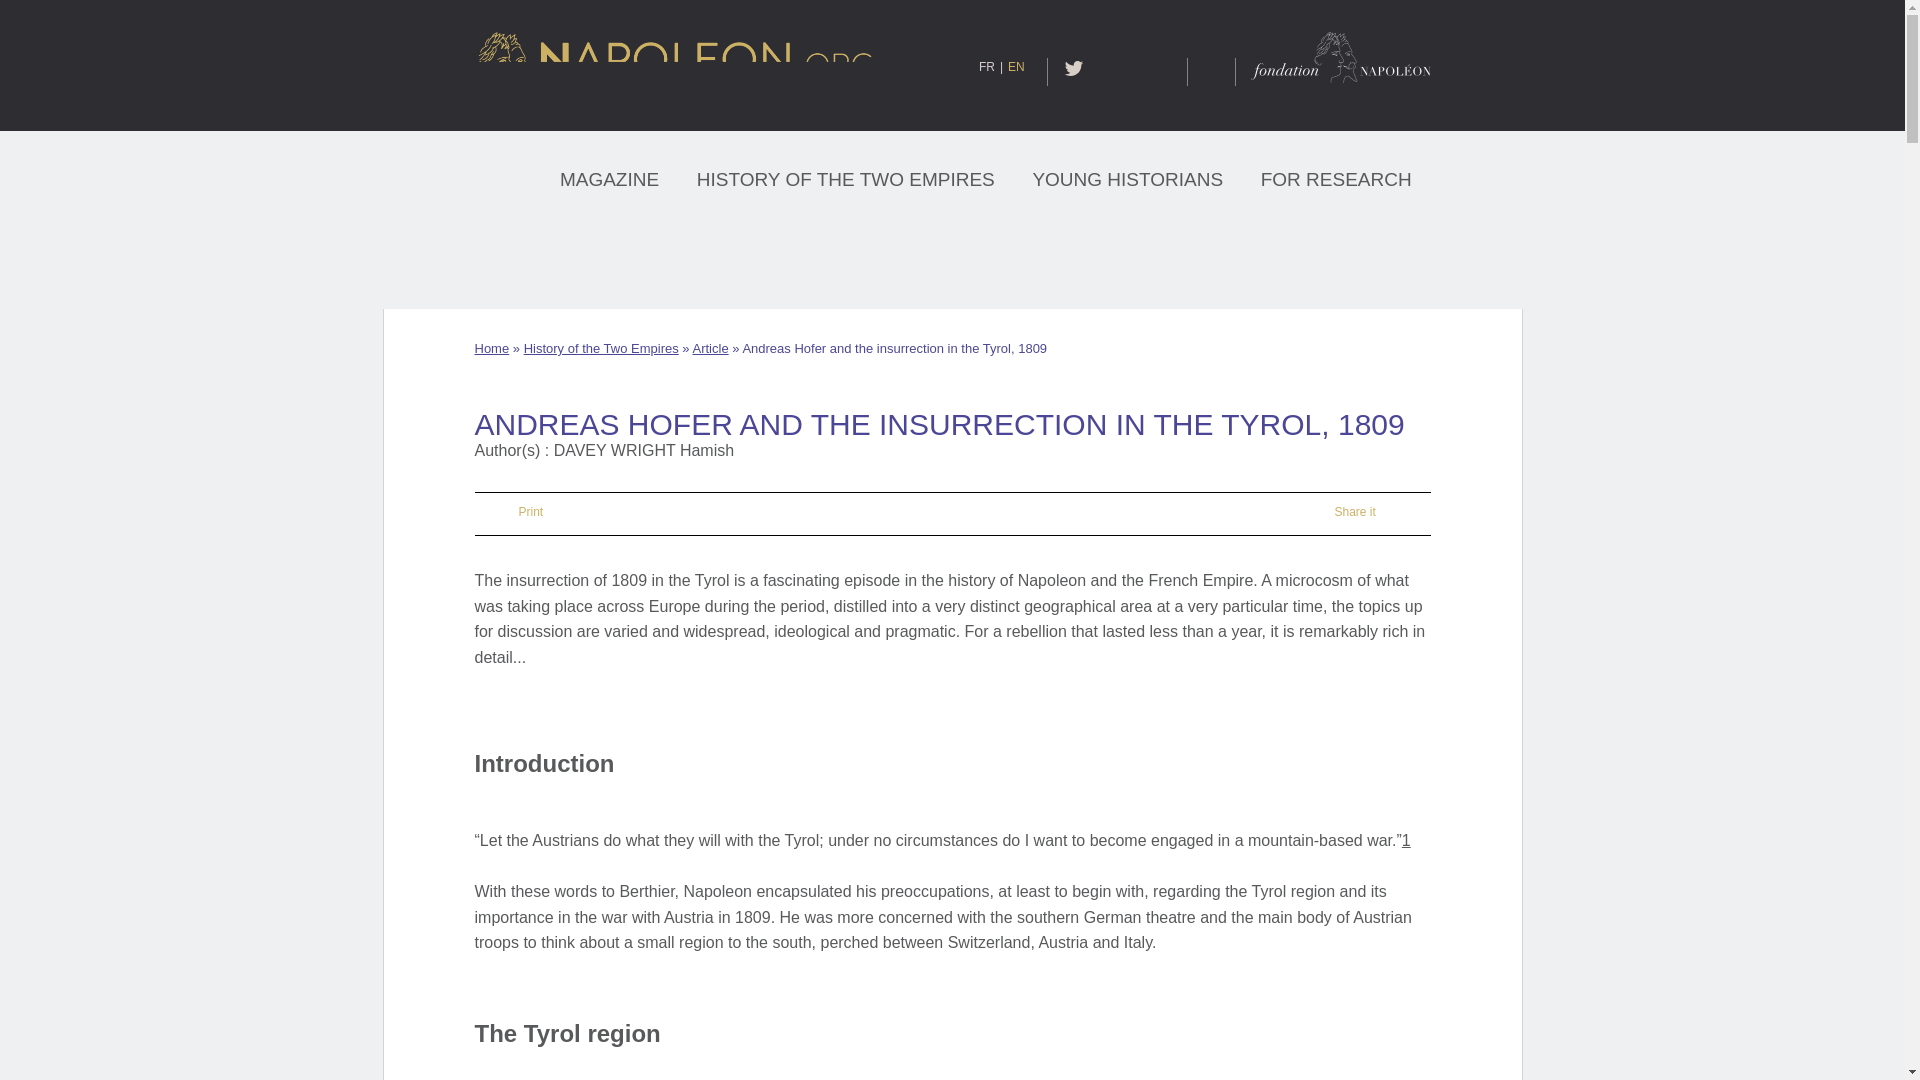 Image resolution: width=1920 pixels, height=1080 pixels. Describe the element at coordinates (1132, 68) in the screenshot. I see `YOUTUBE` at that location.